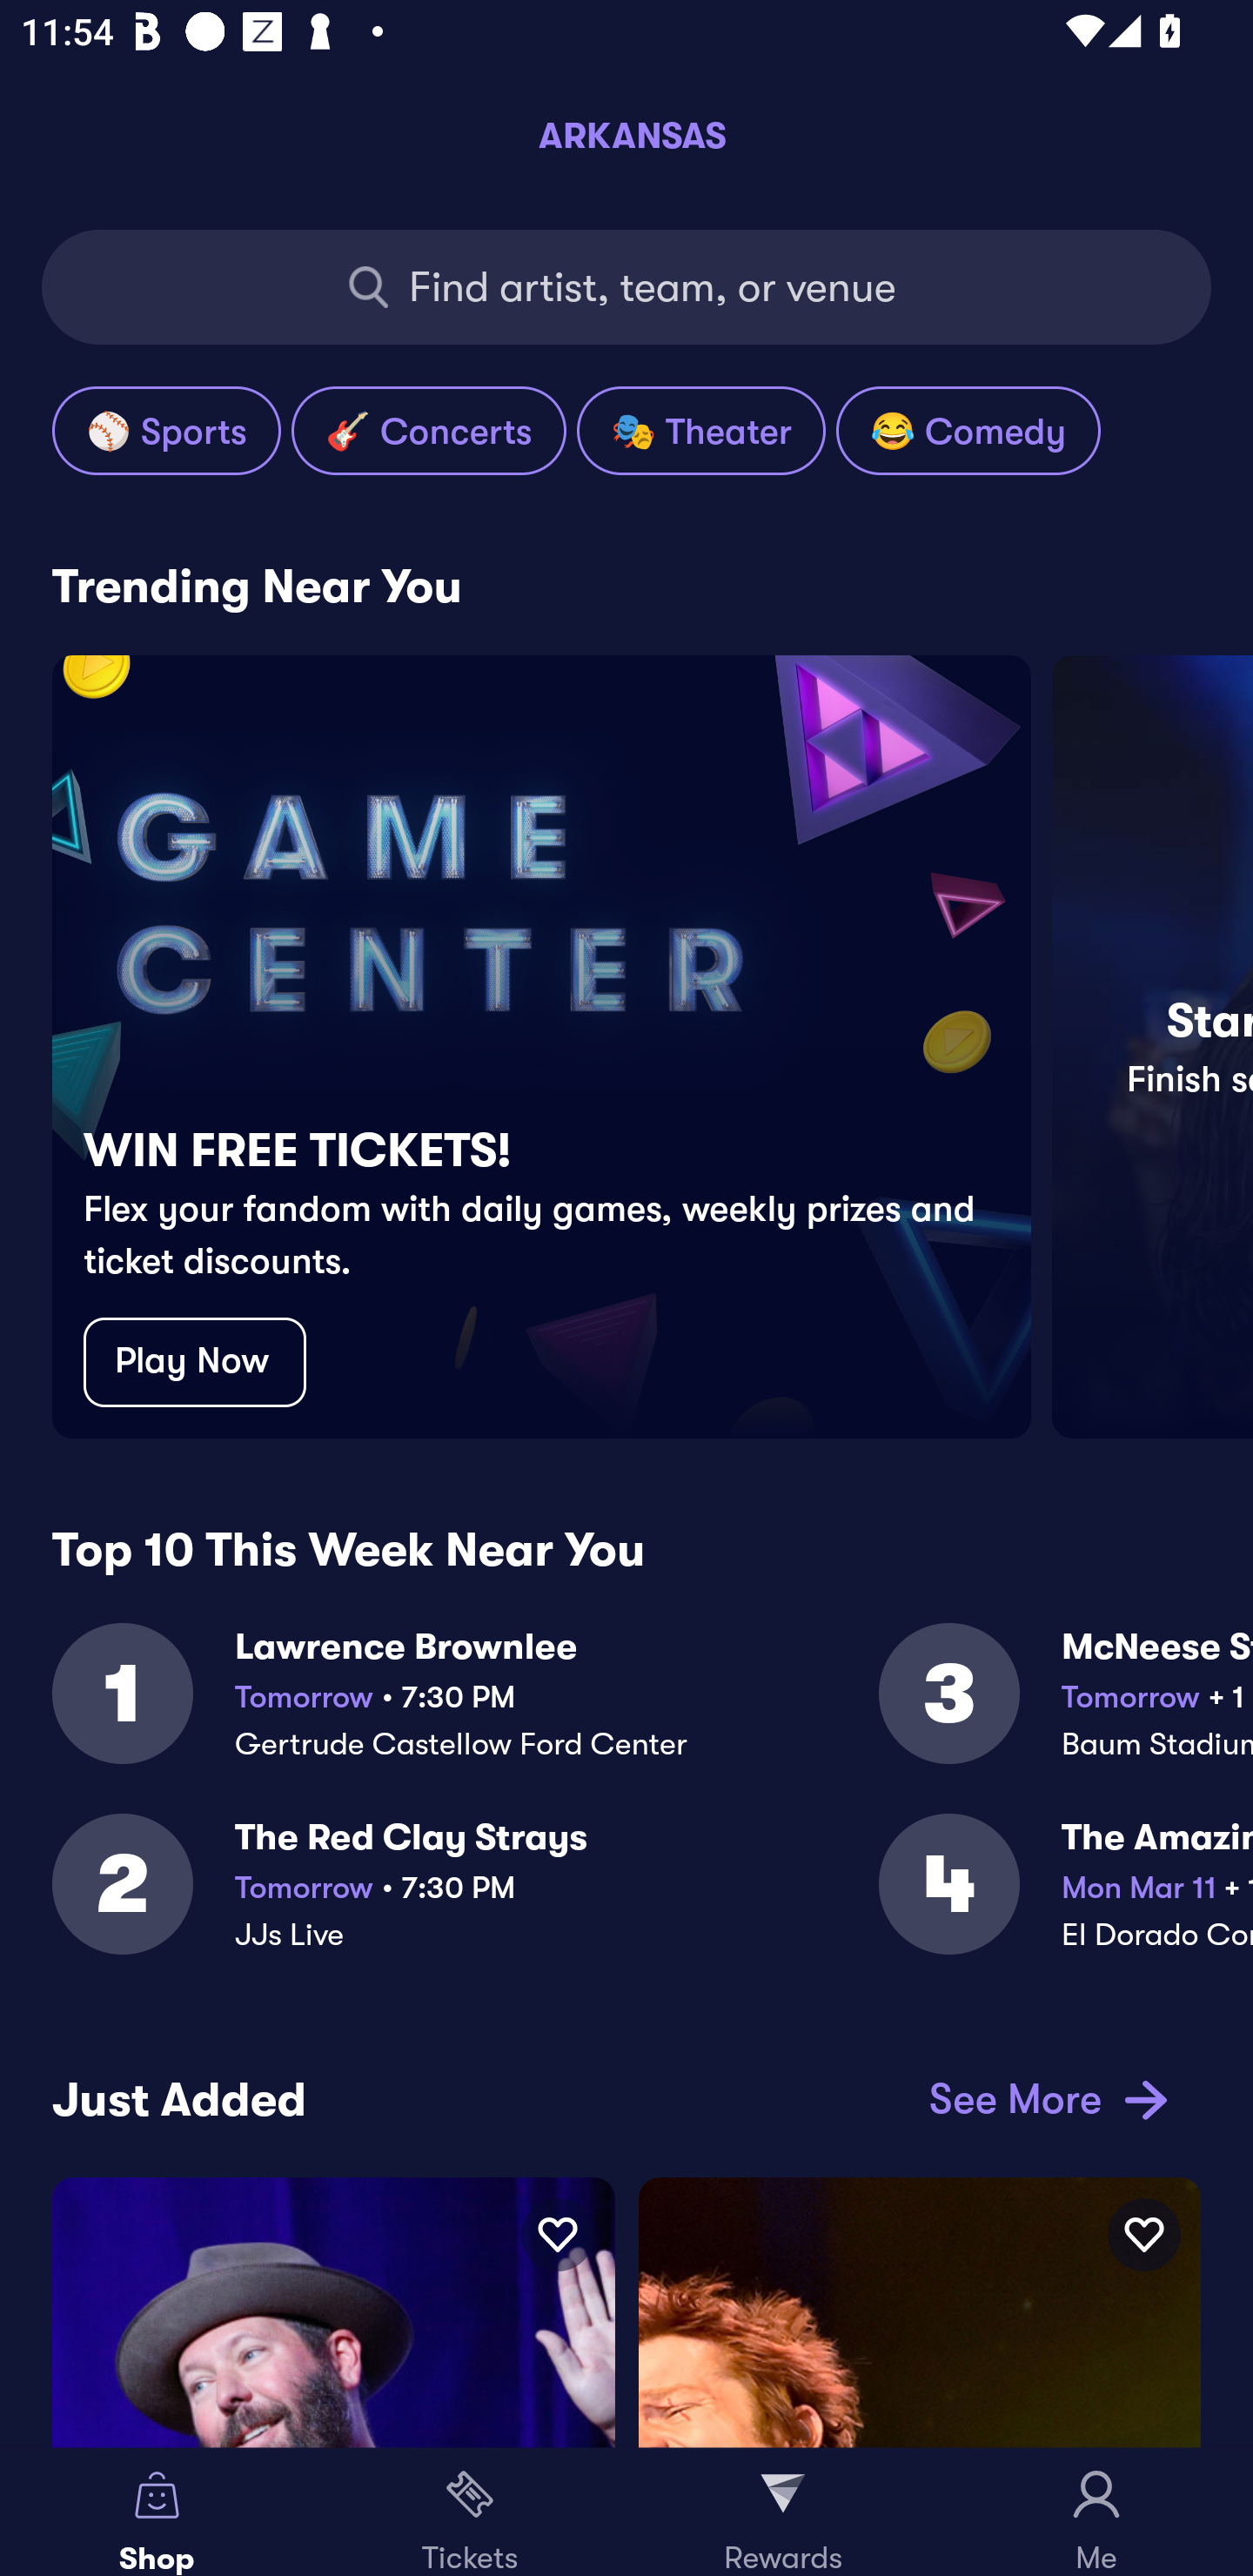 This screenshot has width=1253, height=2576. What do you see at coordinates (465, 1902) in the screenshot?
I see `2 The Red Clay Strays Tomorrow  • 7:30 PM JJs Live` at bounding box center [465, 1902].